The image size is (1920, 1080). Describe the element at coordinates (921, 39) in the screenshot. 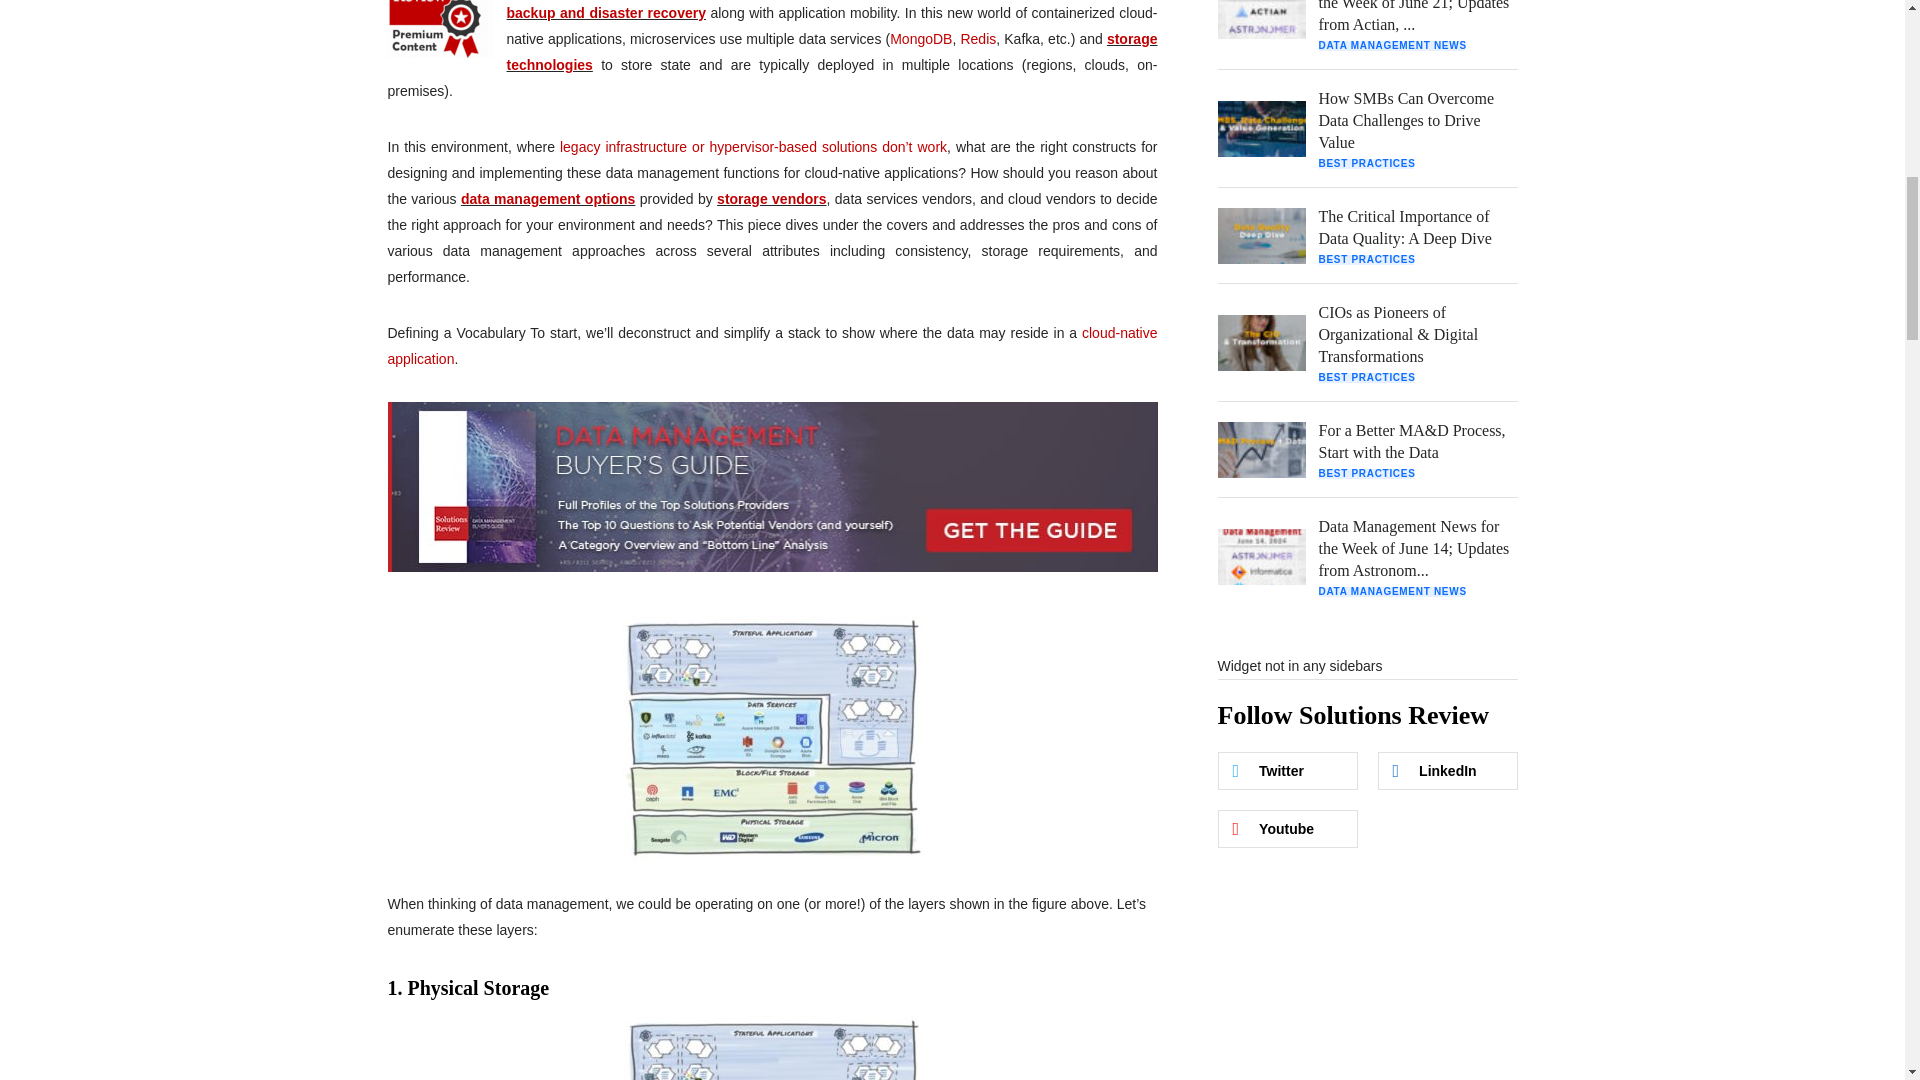

I see `MongoDB` at that location.